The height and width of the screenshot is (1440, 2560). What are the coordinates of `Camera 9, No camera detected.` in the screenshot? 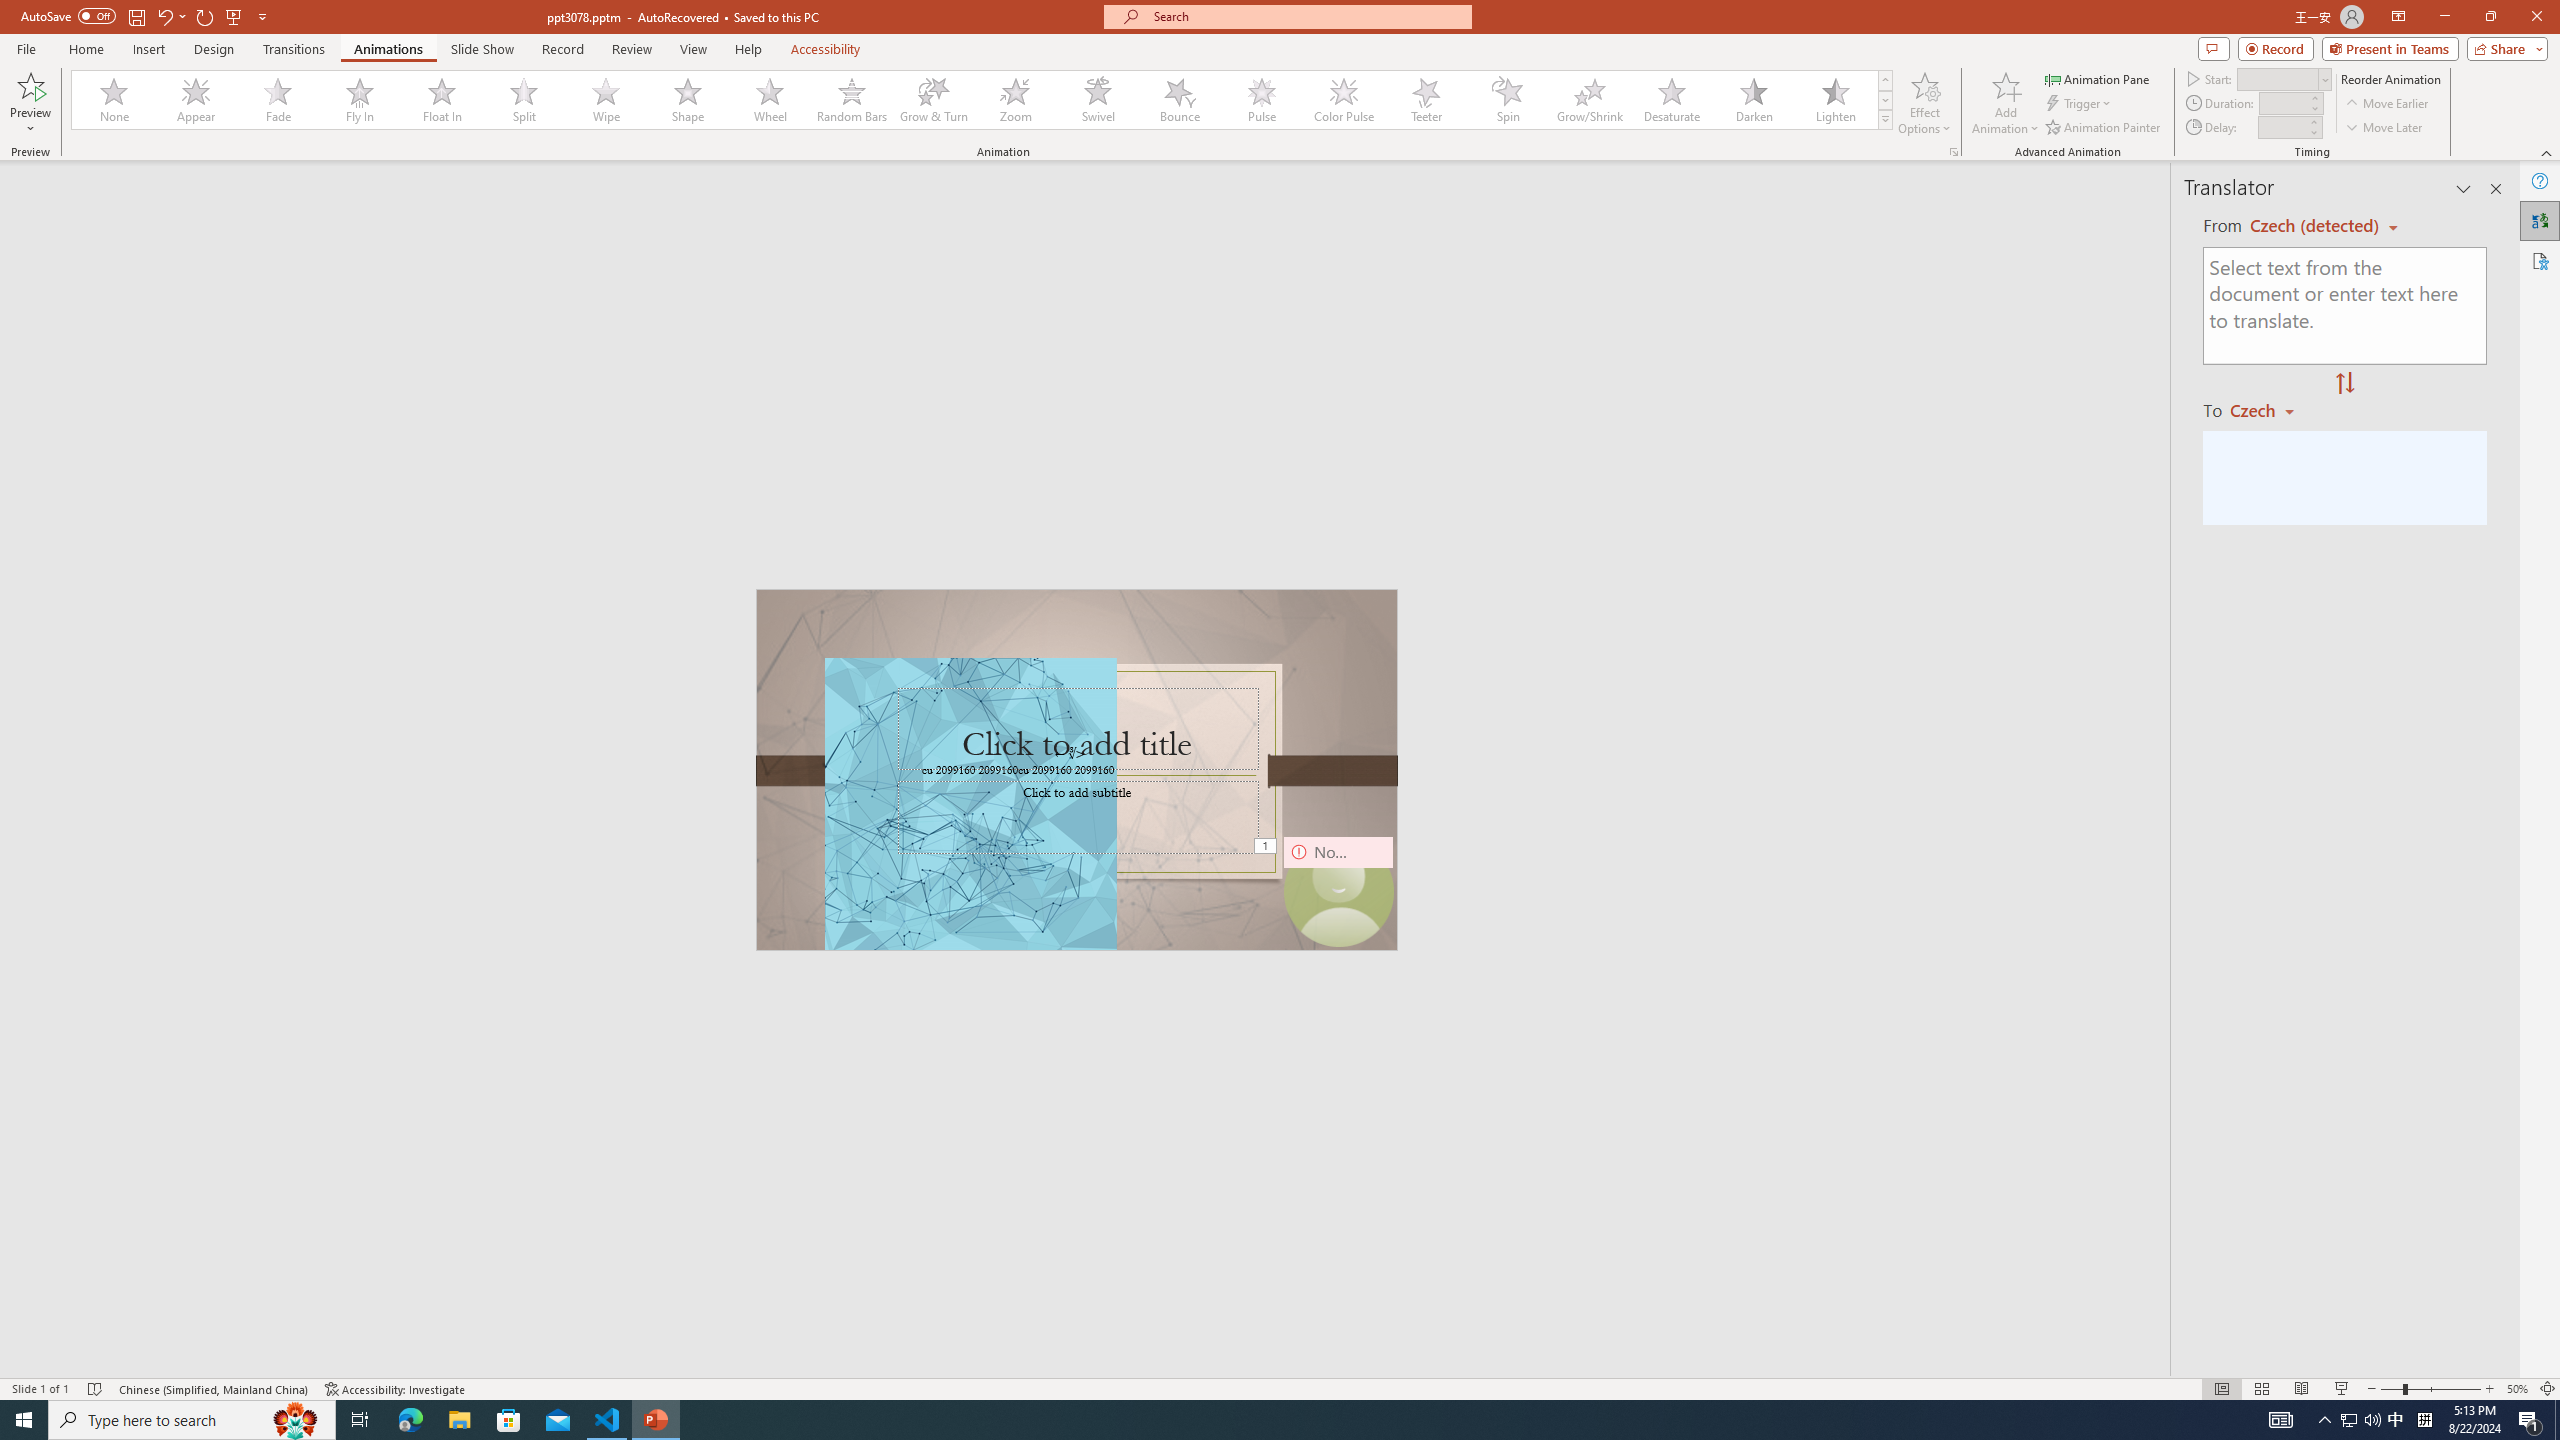 It's located at (1338, 891).